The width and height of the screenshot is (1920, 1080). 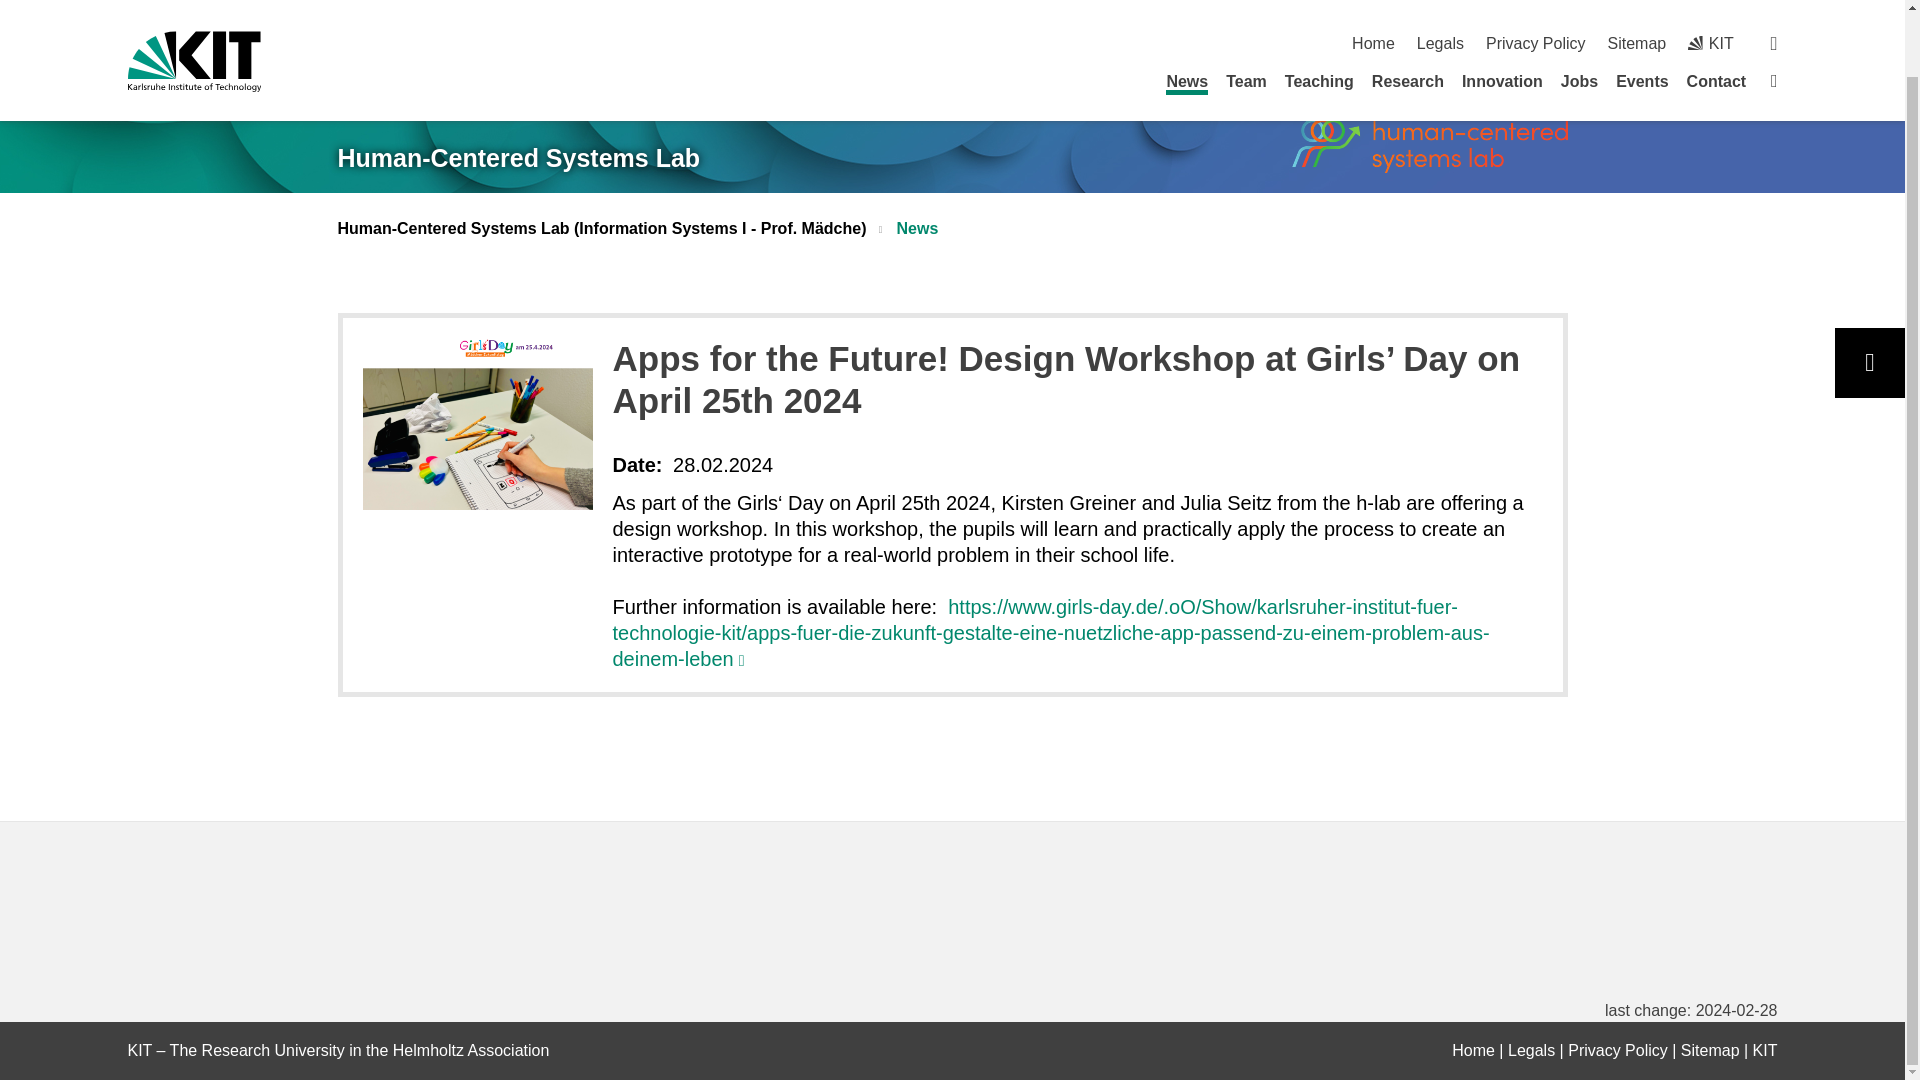 What do you see at coordinates (1430, 144) in the screenshot?
I see `Human-Centered Systems Lab` at bounding box center [1430, 144].